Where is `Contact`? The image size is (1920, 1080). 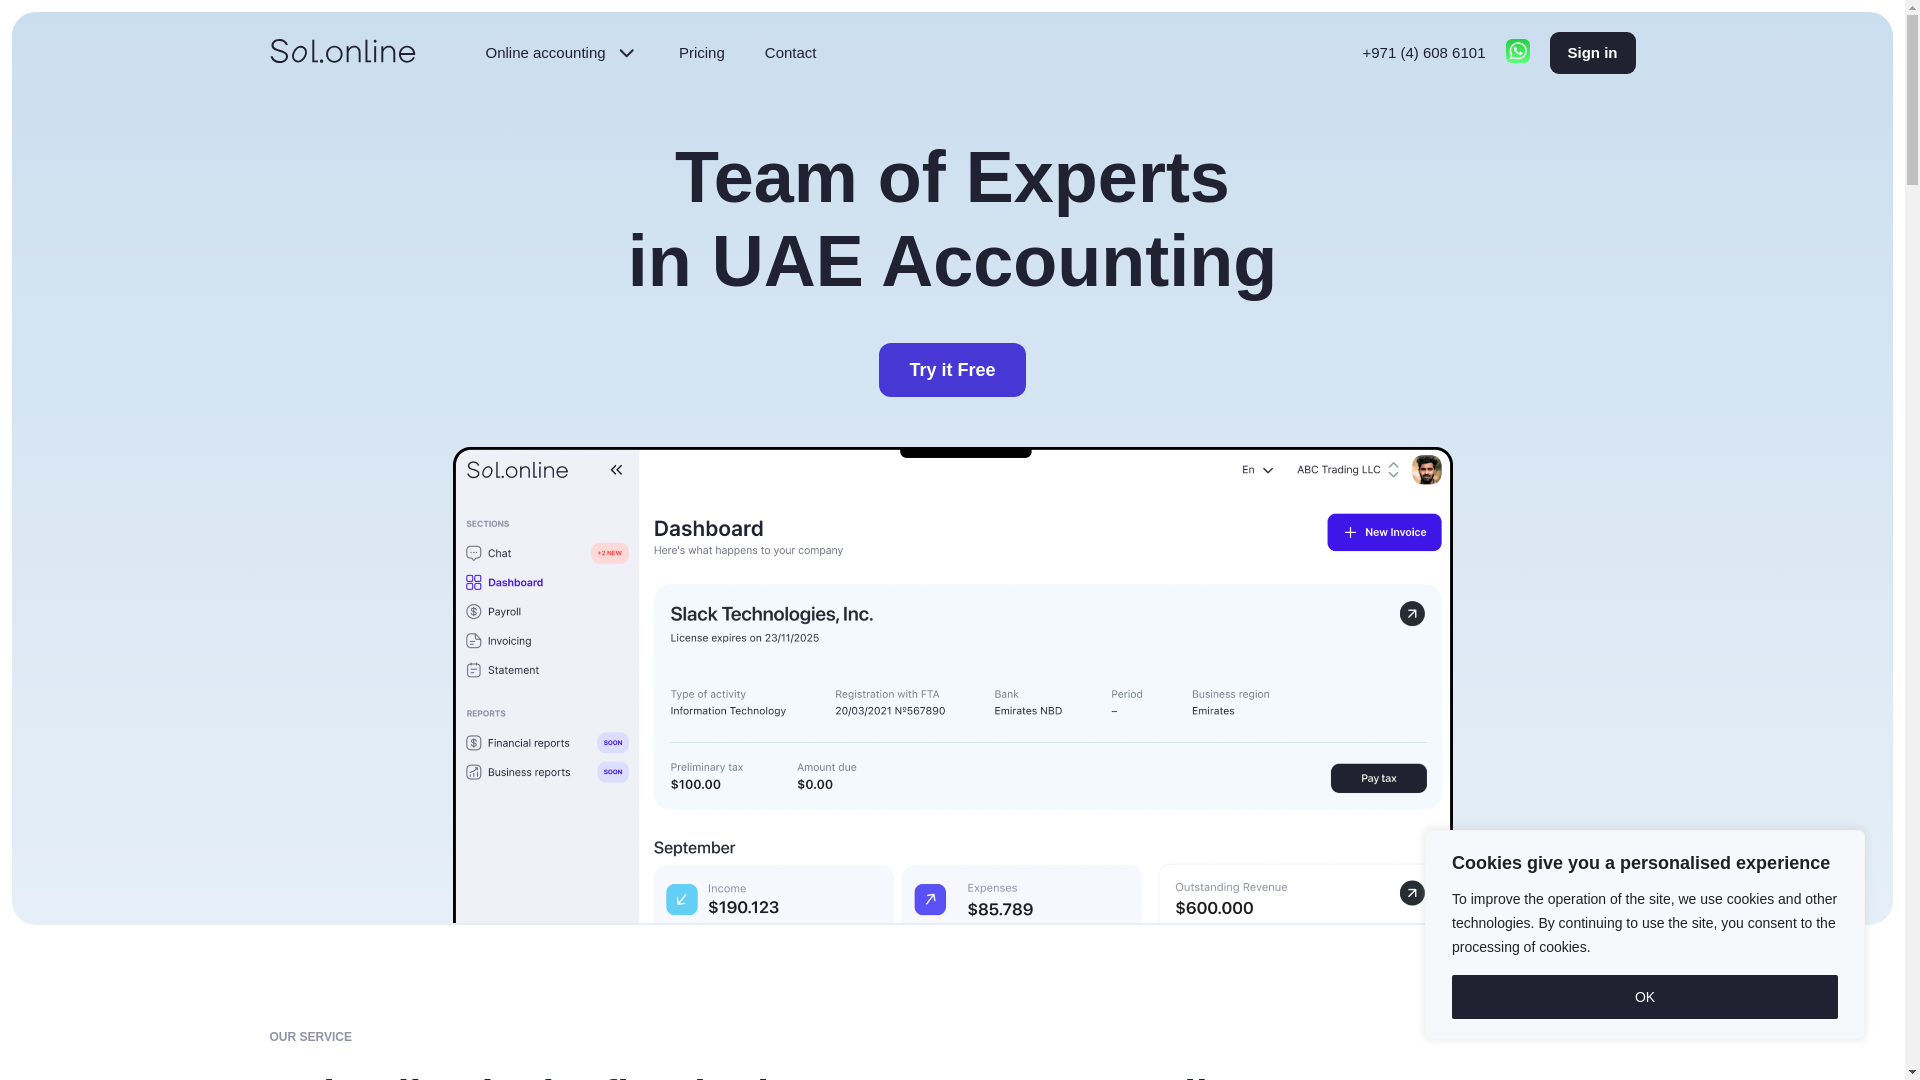 Contact is located at coordinates (1592, 53).